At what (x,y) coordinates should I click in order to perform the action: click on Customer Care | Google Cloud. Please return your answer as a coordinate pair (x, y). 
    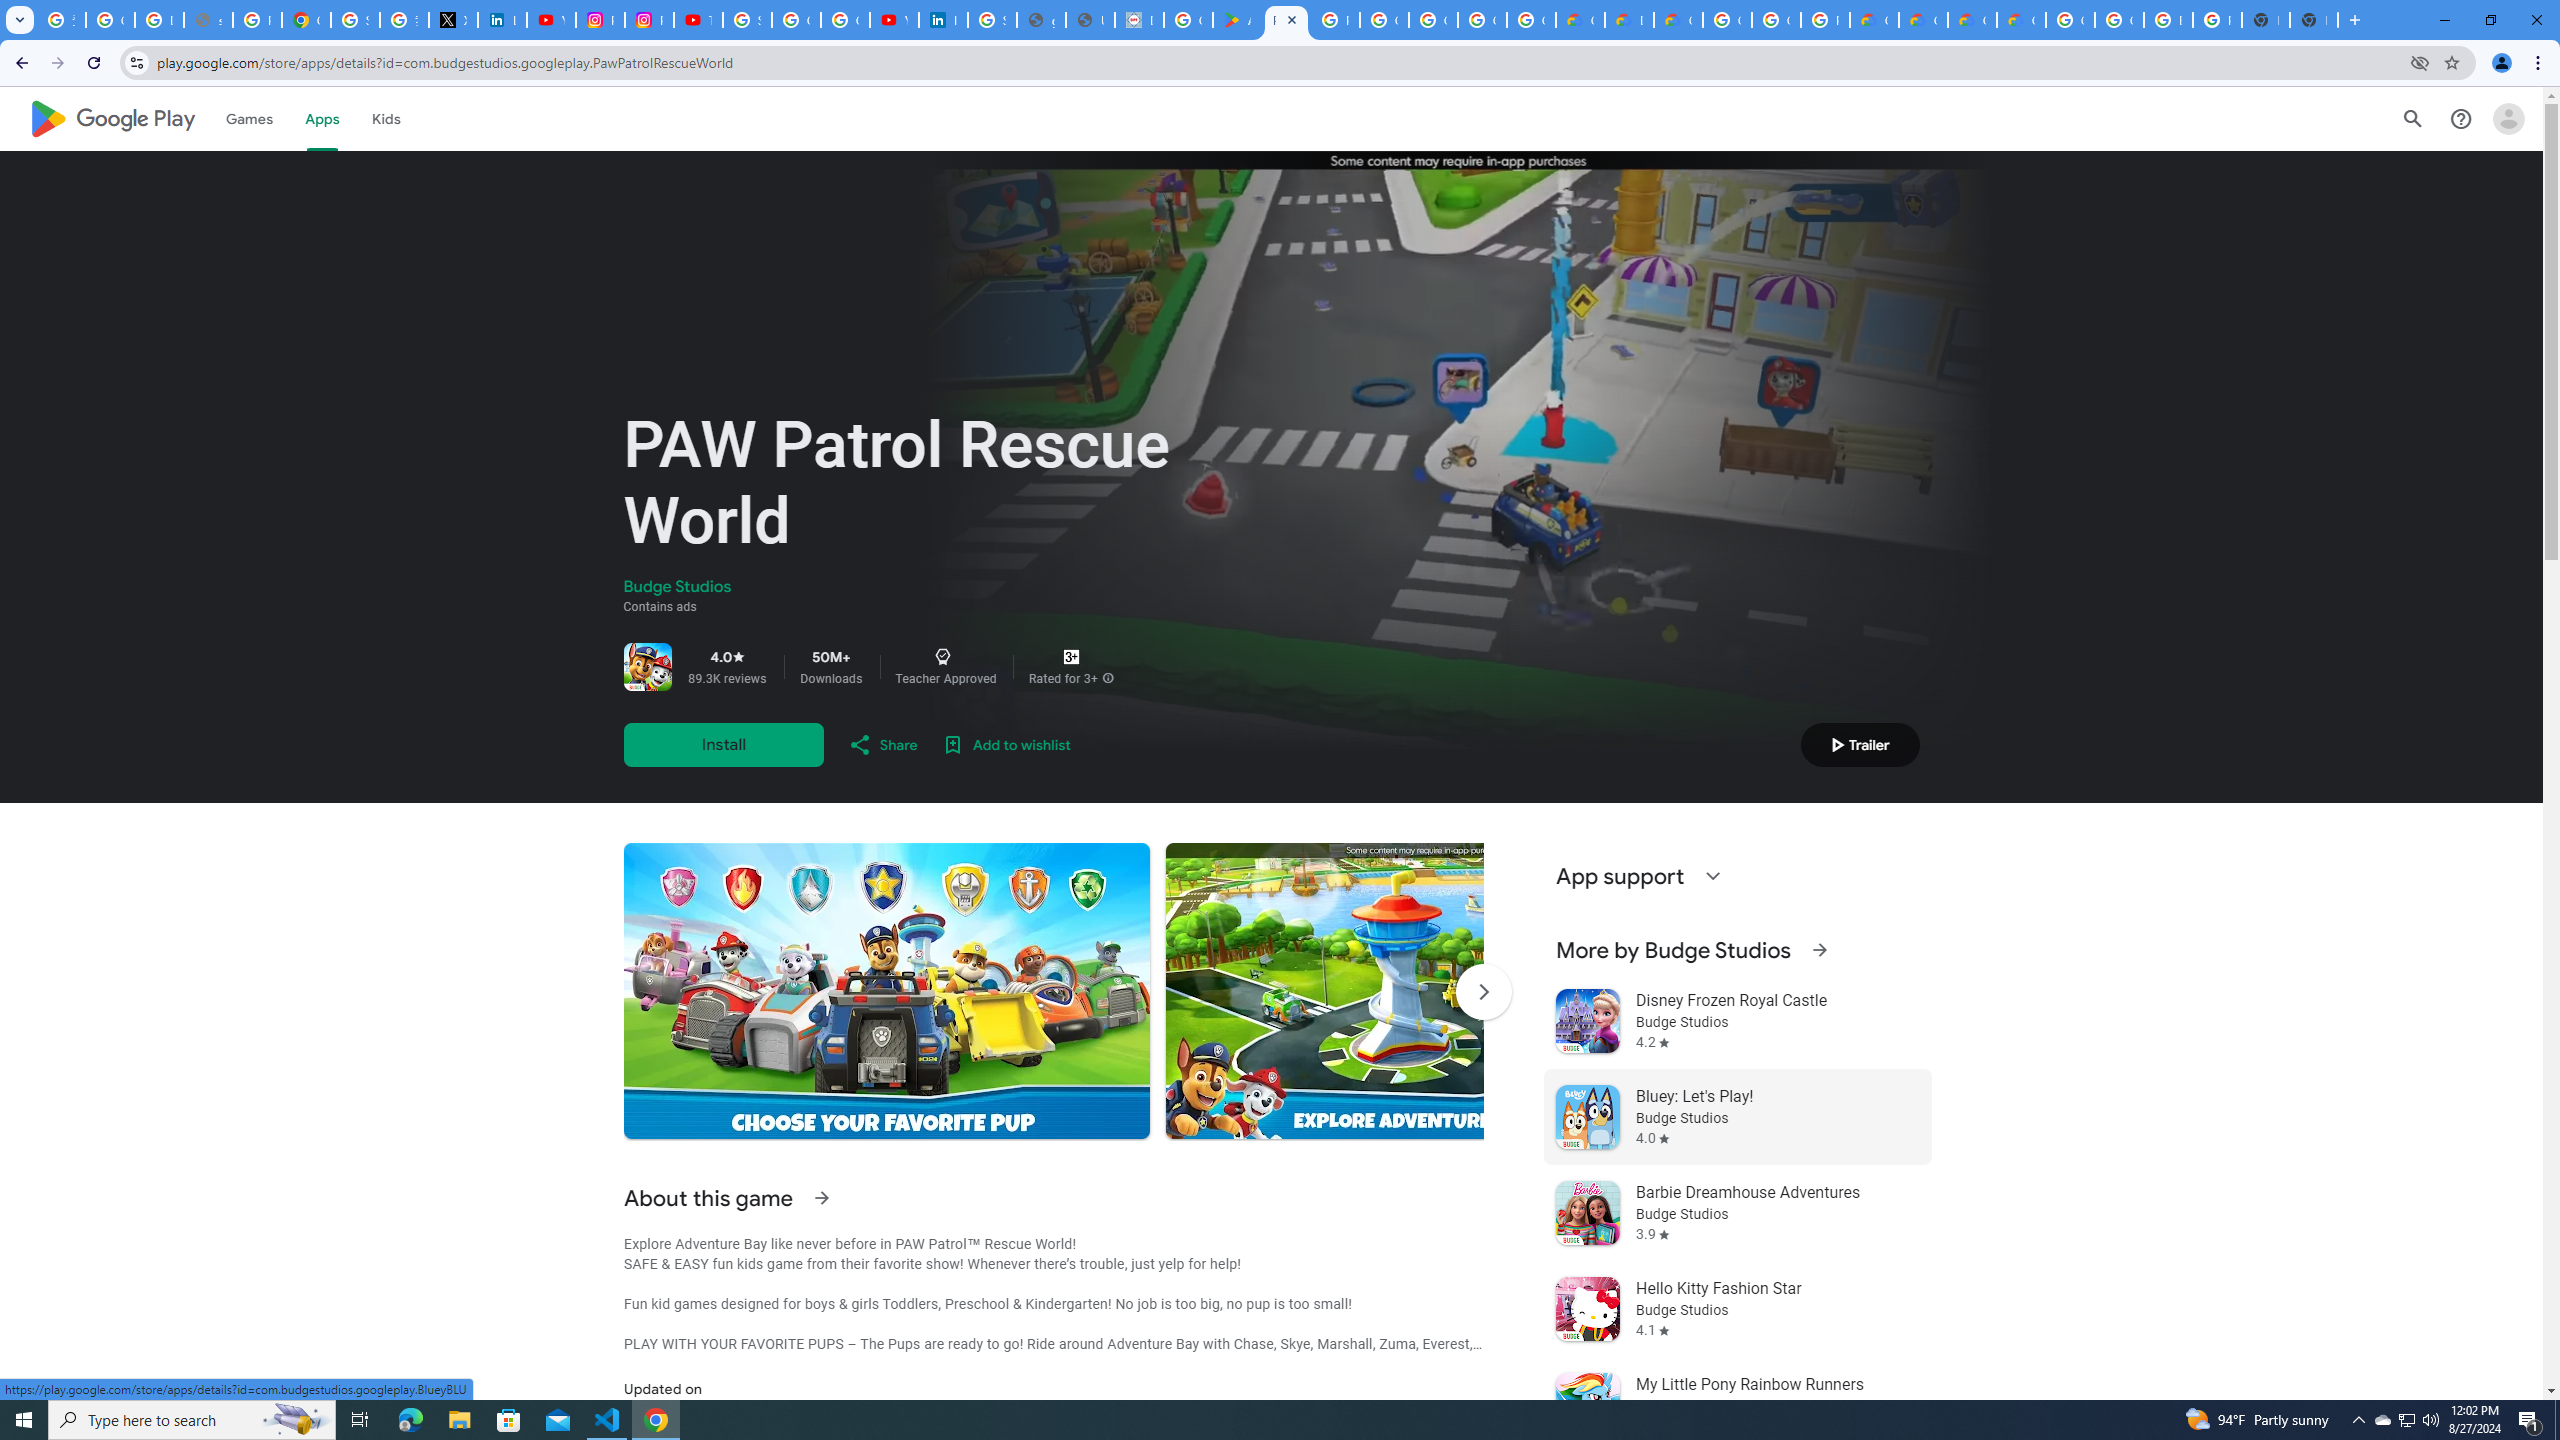
    Looking at the image, I should click on (1874, 20).